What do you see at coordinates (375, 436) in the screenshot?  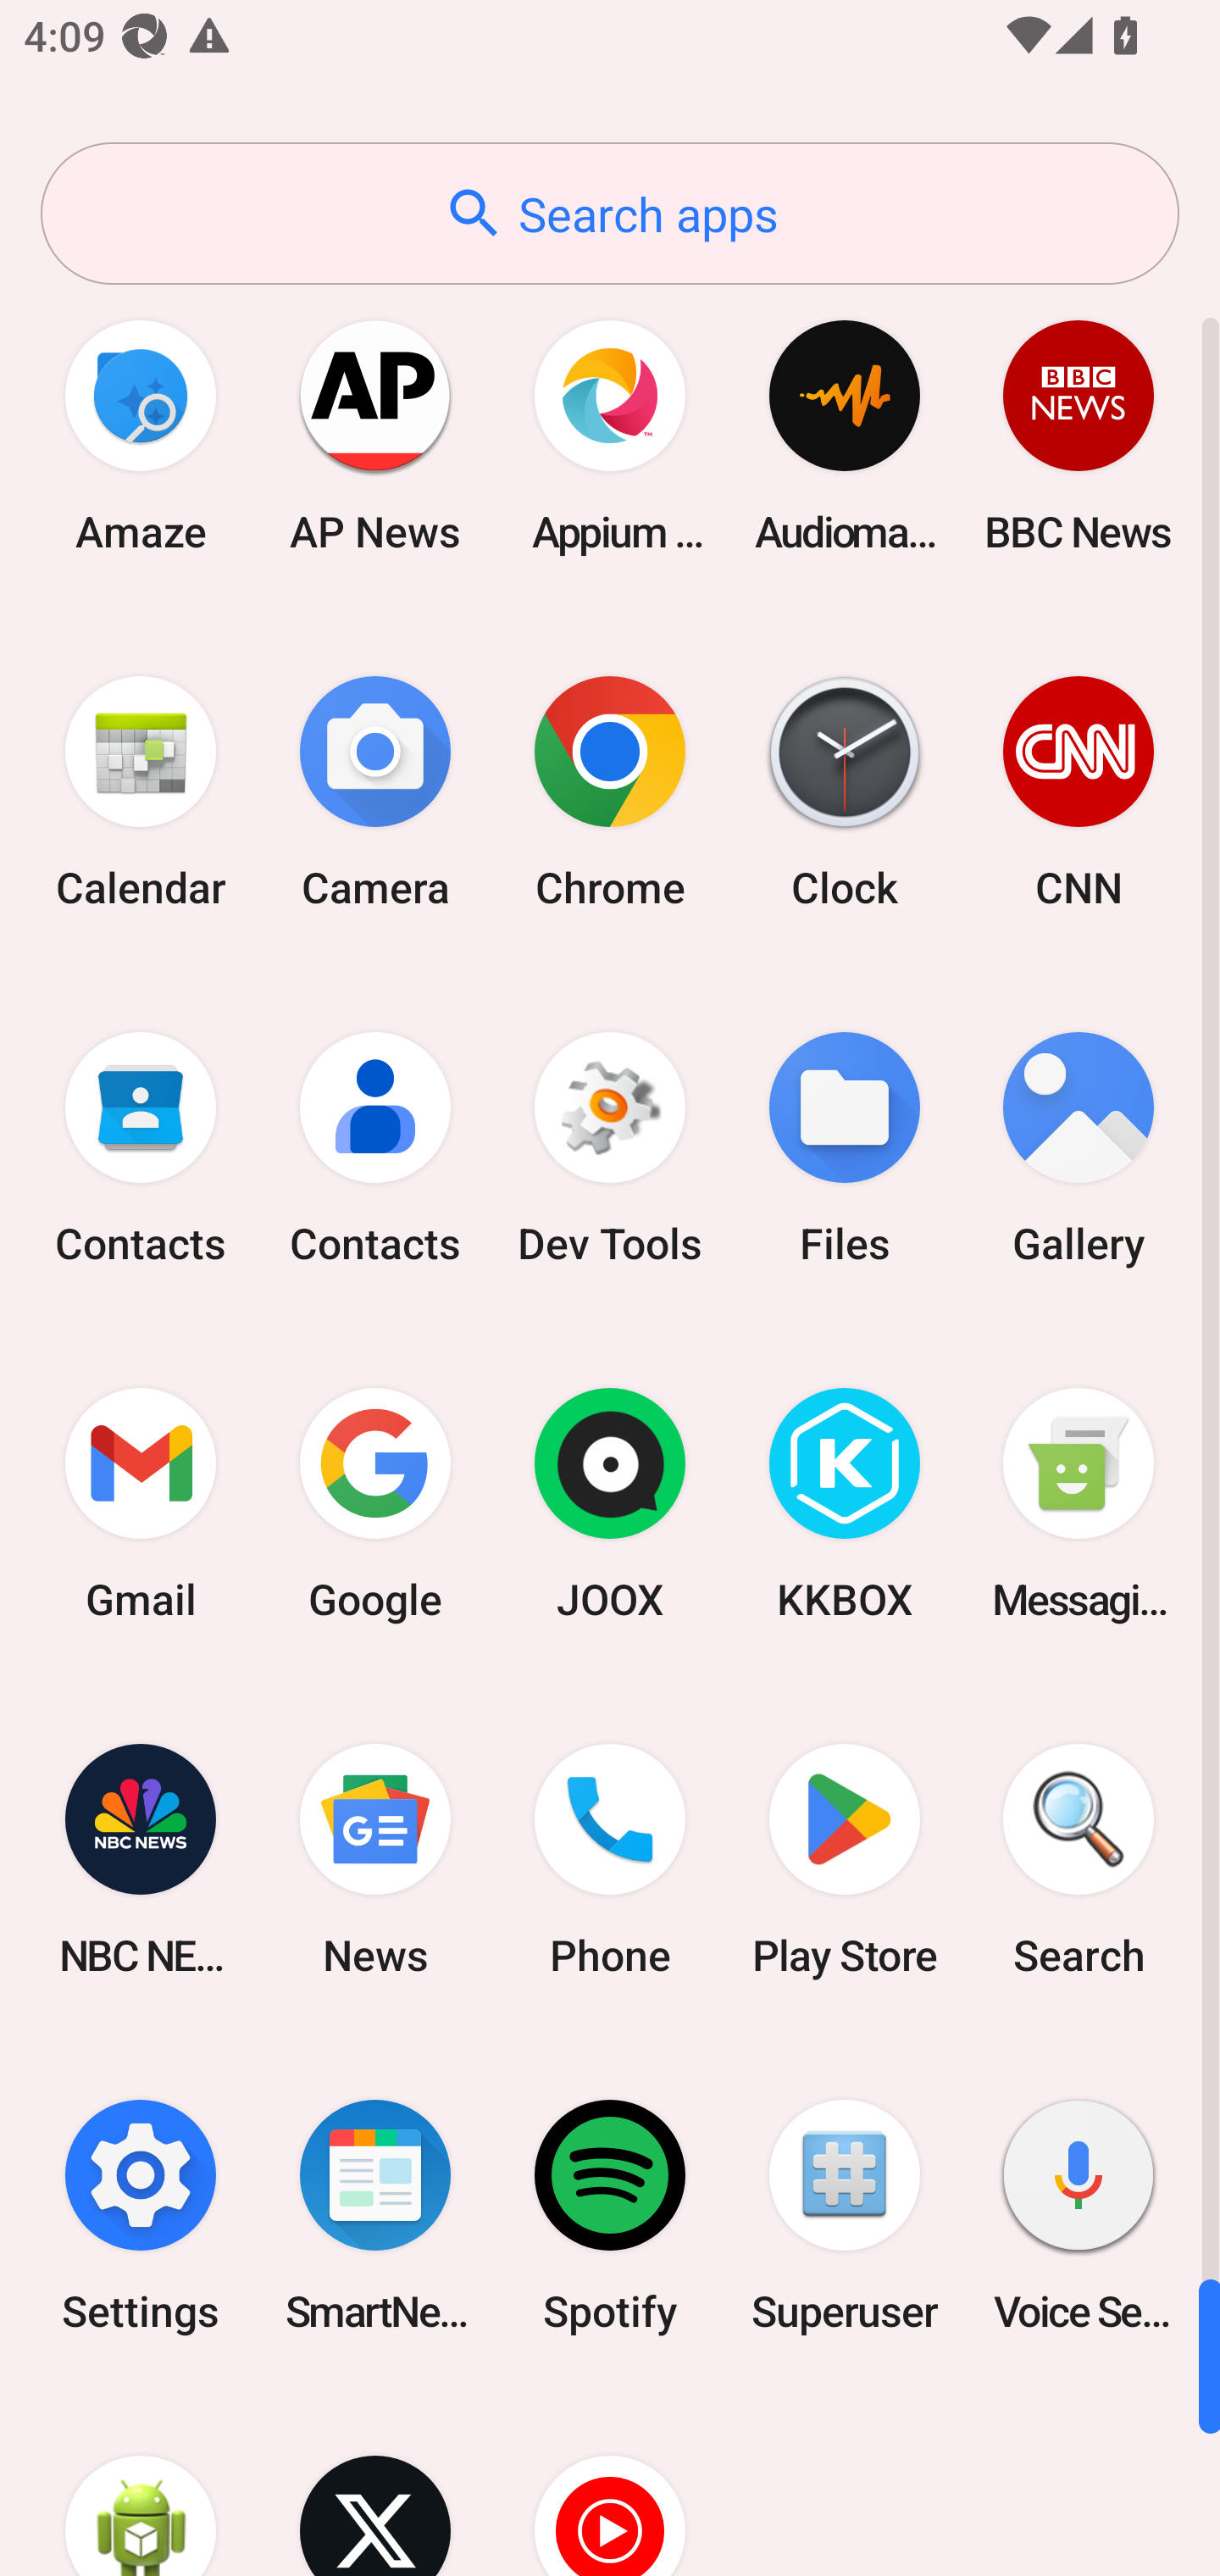 I see `AP News` at bounding box center [375, 436].